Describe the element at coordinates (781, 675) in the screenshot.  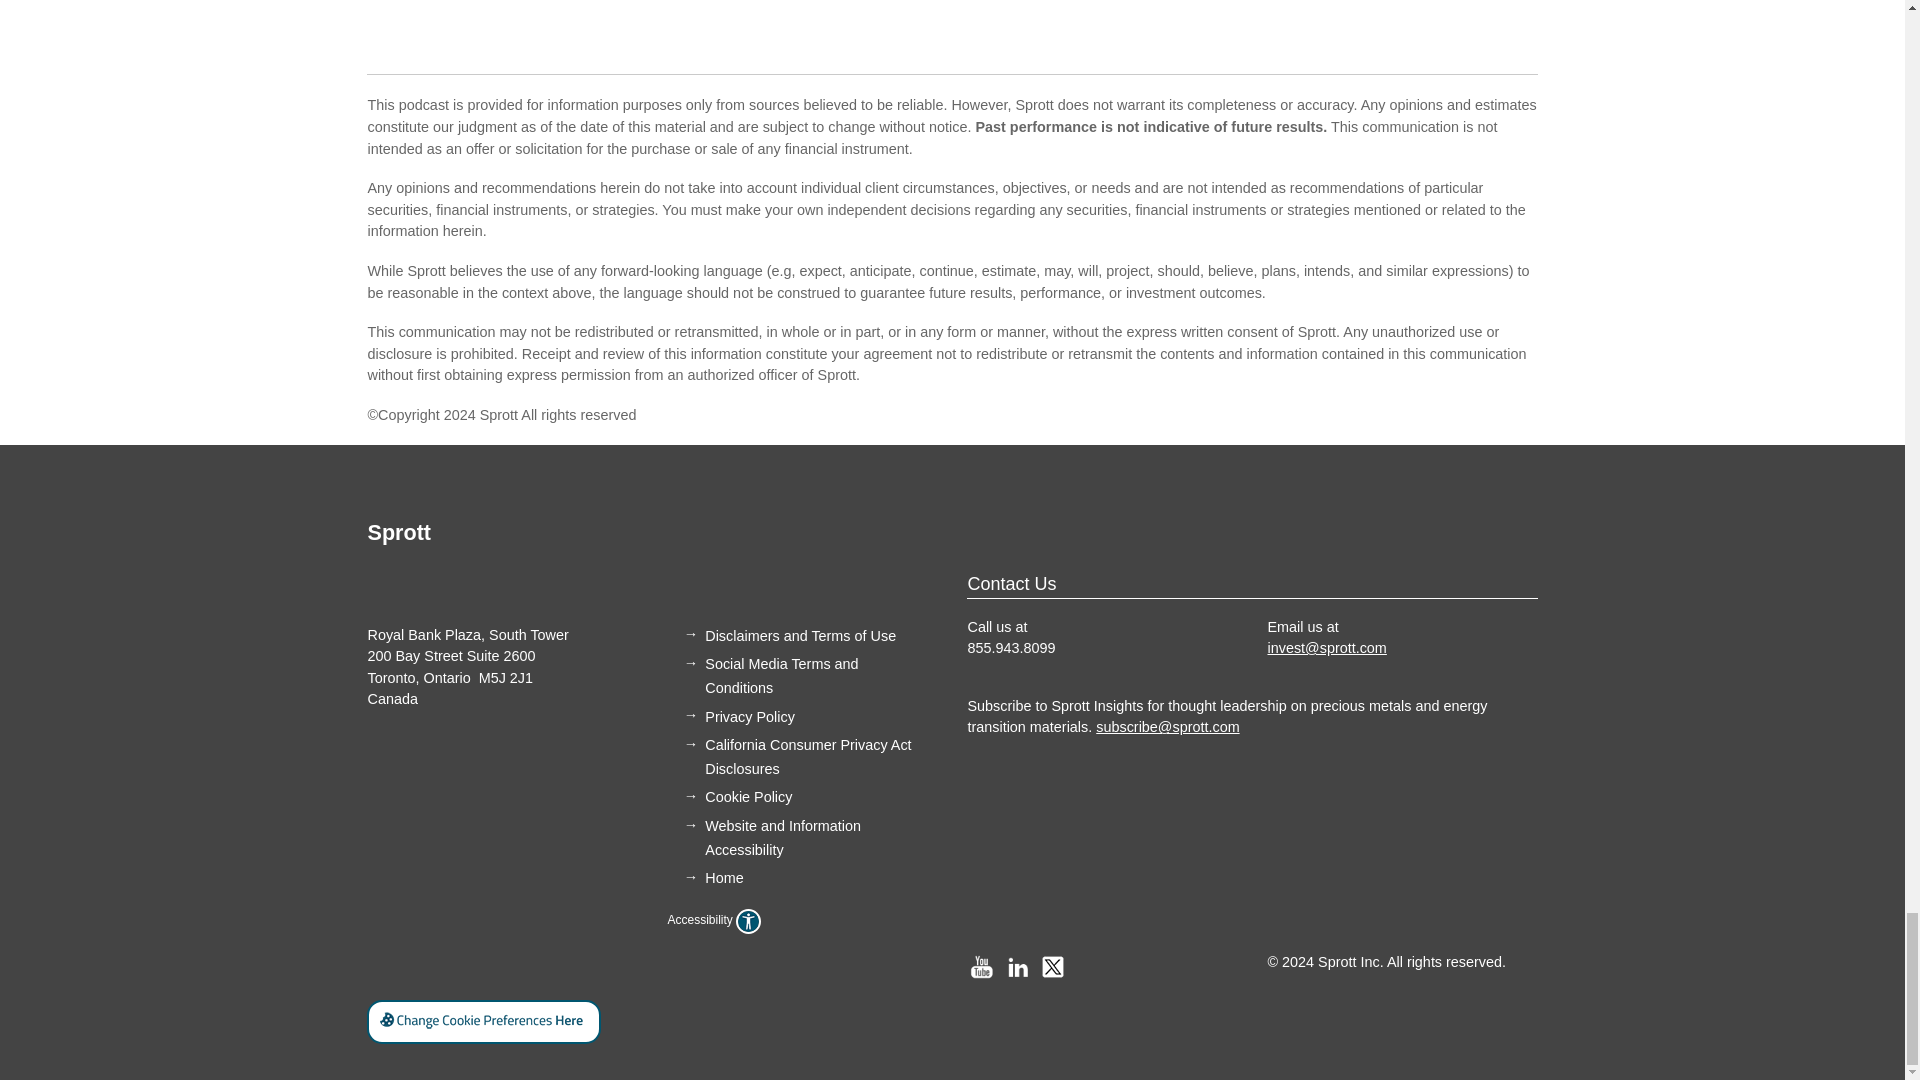
I see `Social Media Terms and Conditions` at that location.